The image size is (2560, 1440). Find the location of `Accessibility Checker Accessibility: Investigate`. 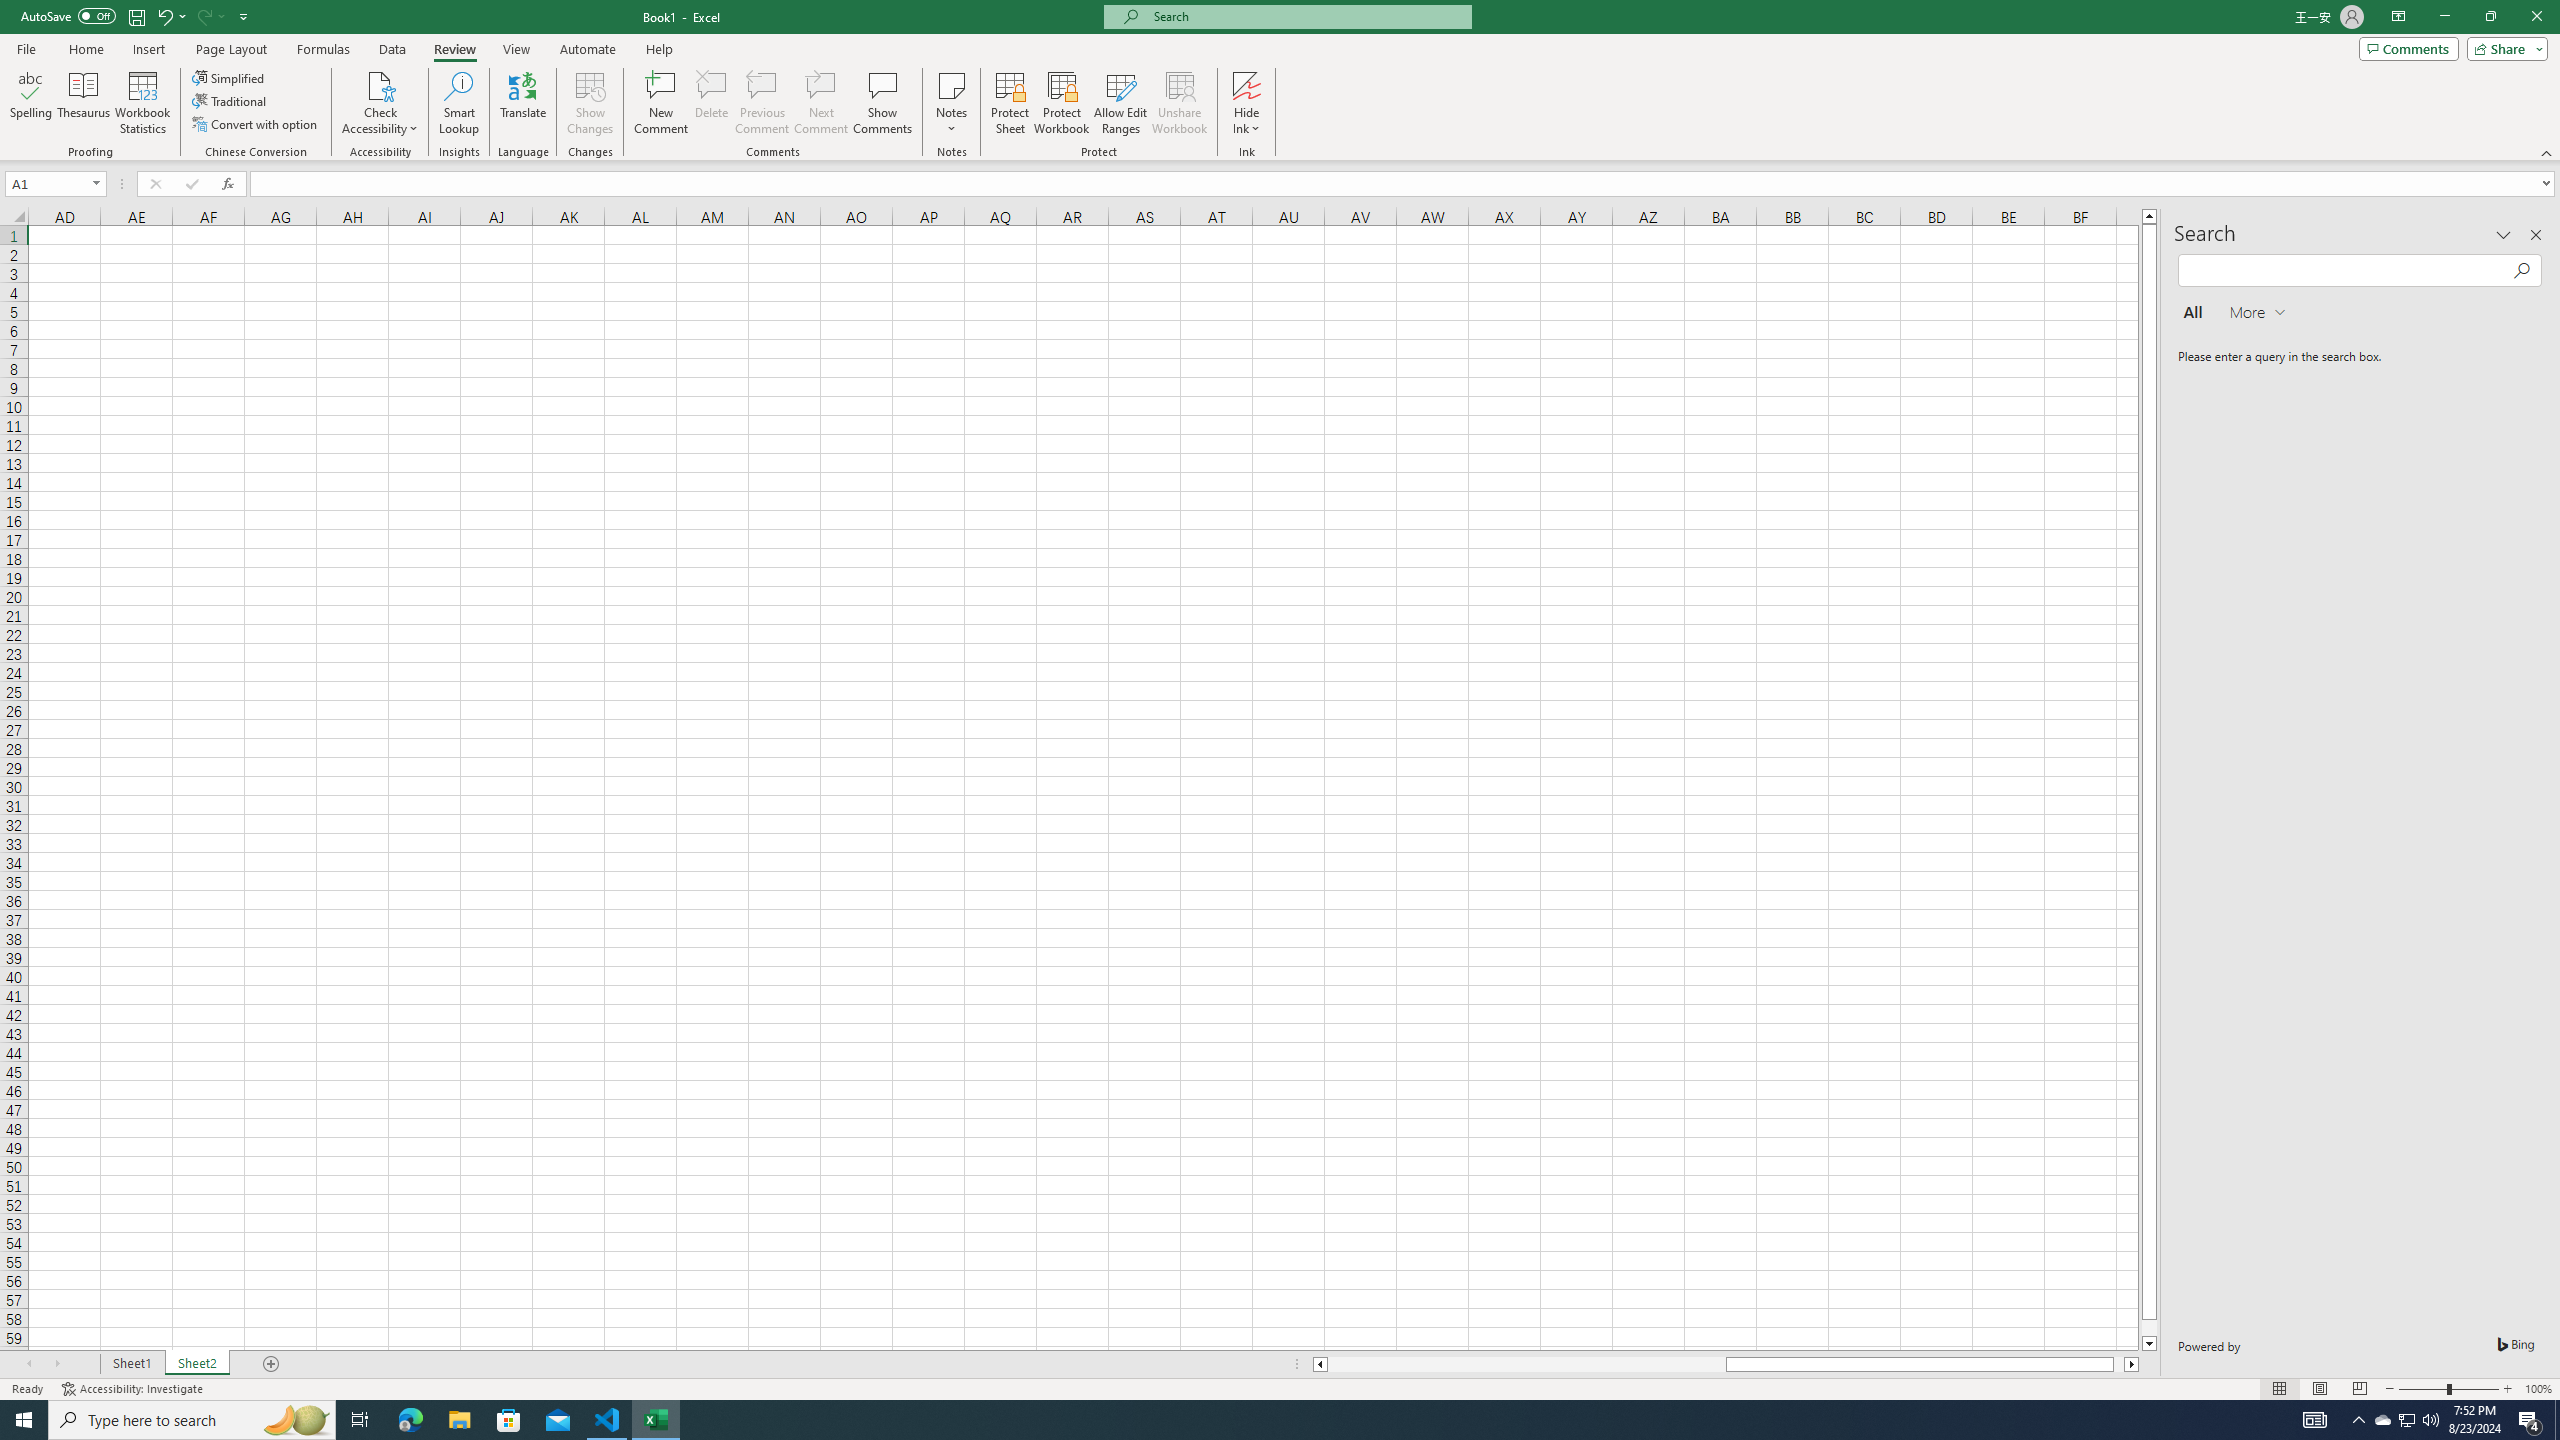

Accessibility Checker Accessibility: Investigate is located at coordinates (134, 1389).